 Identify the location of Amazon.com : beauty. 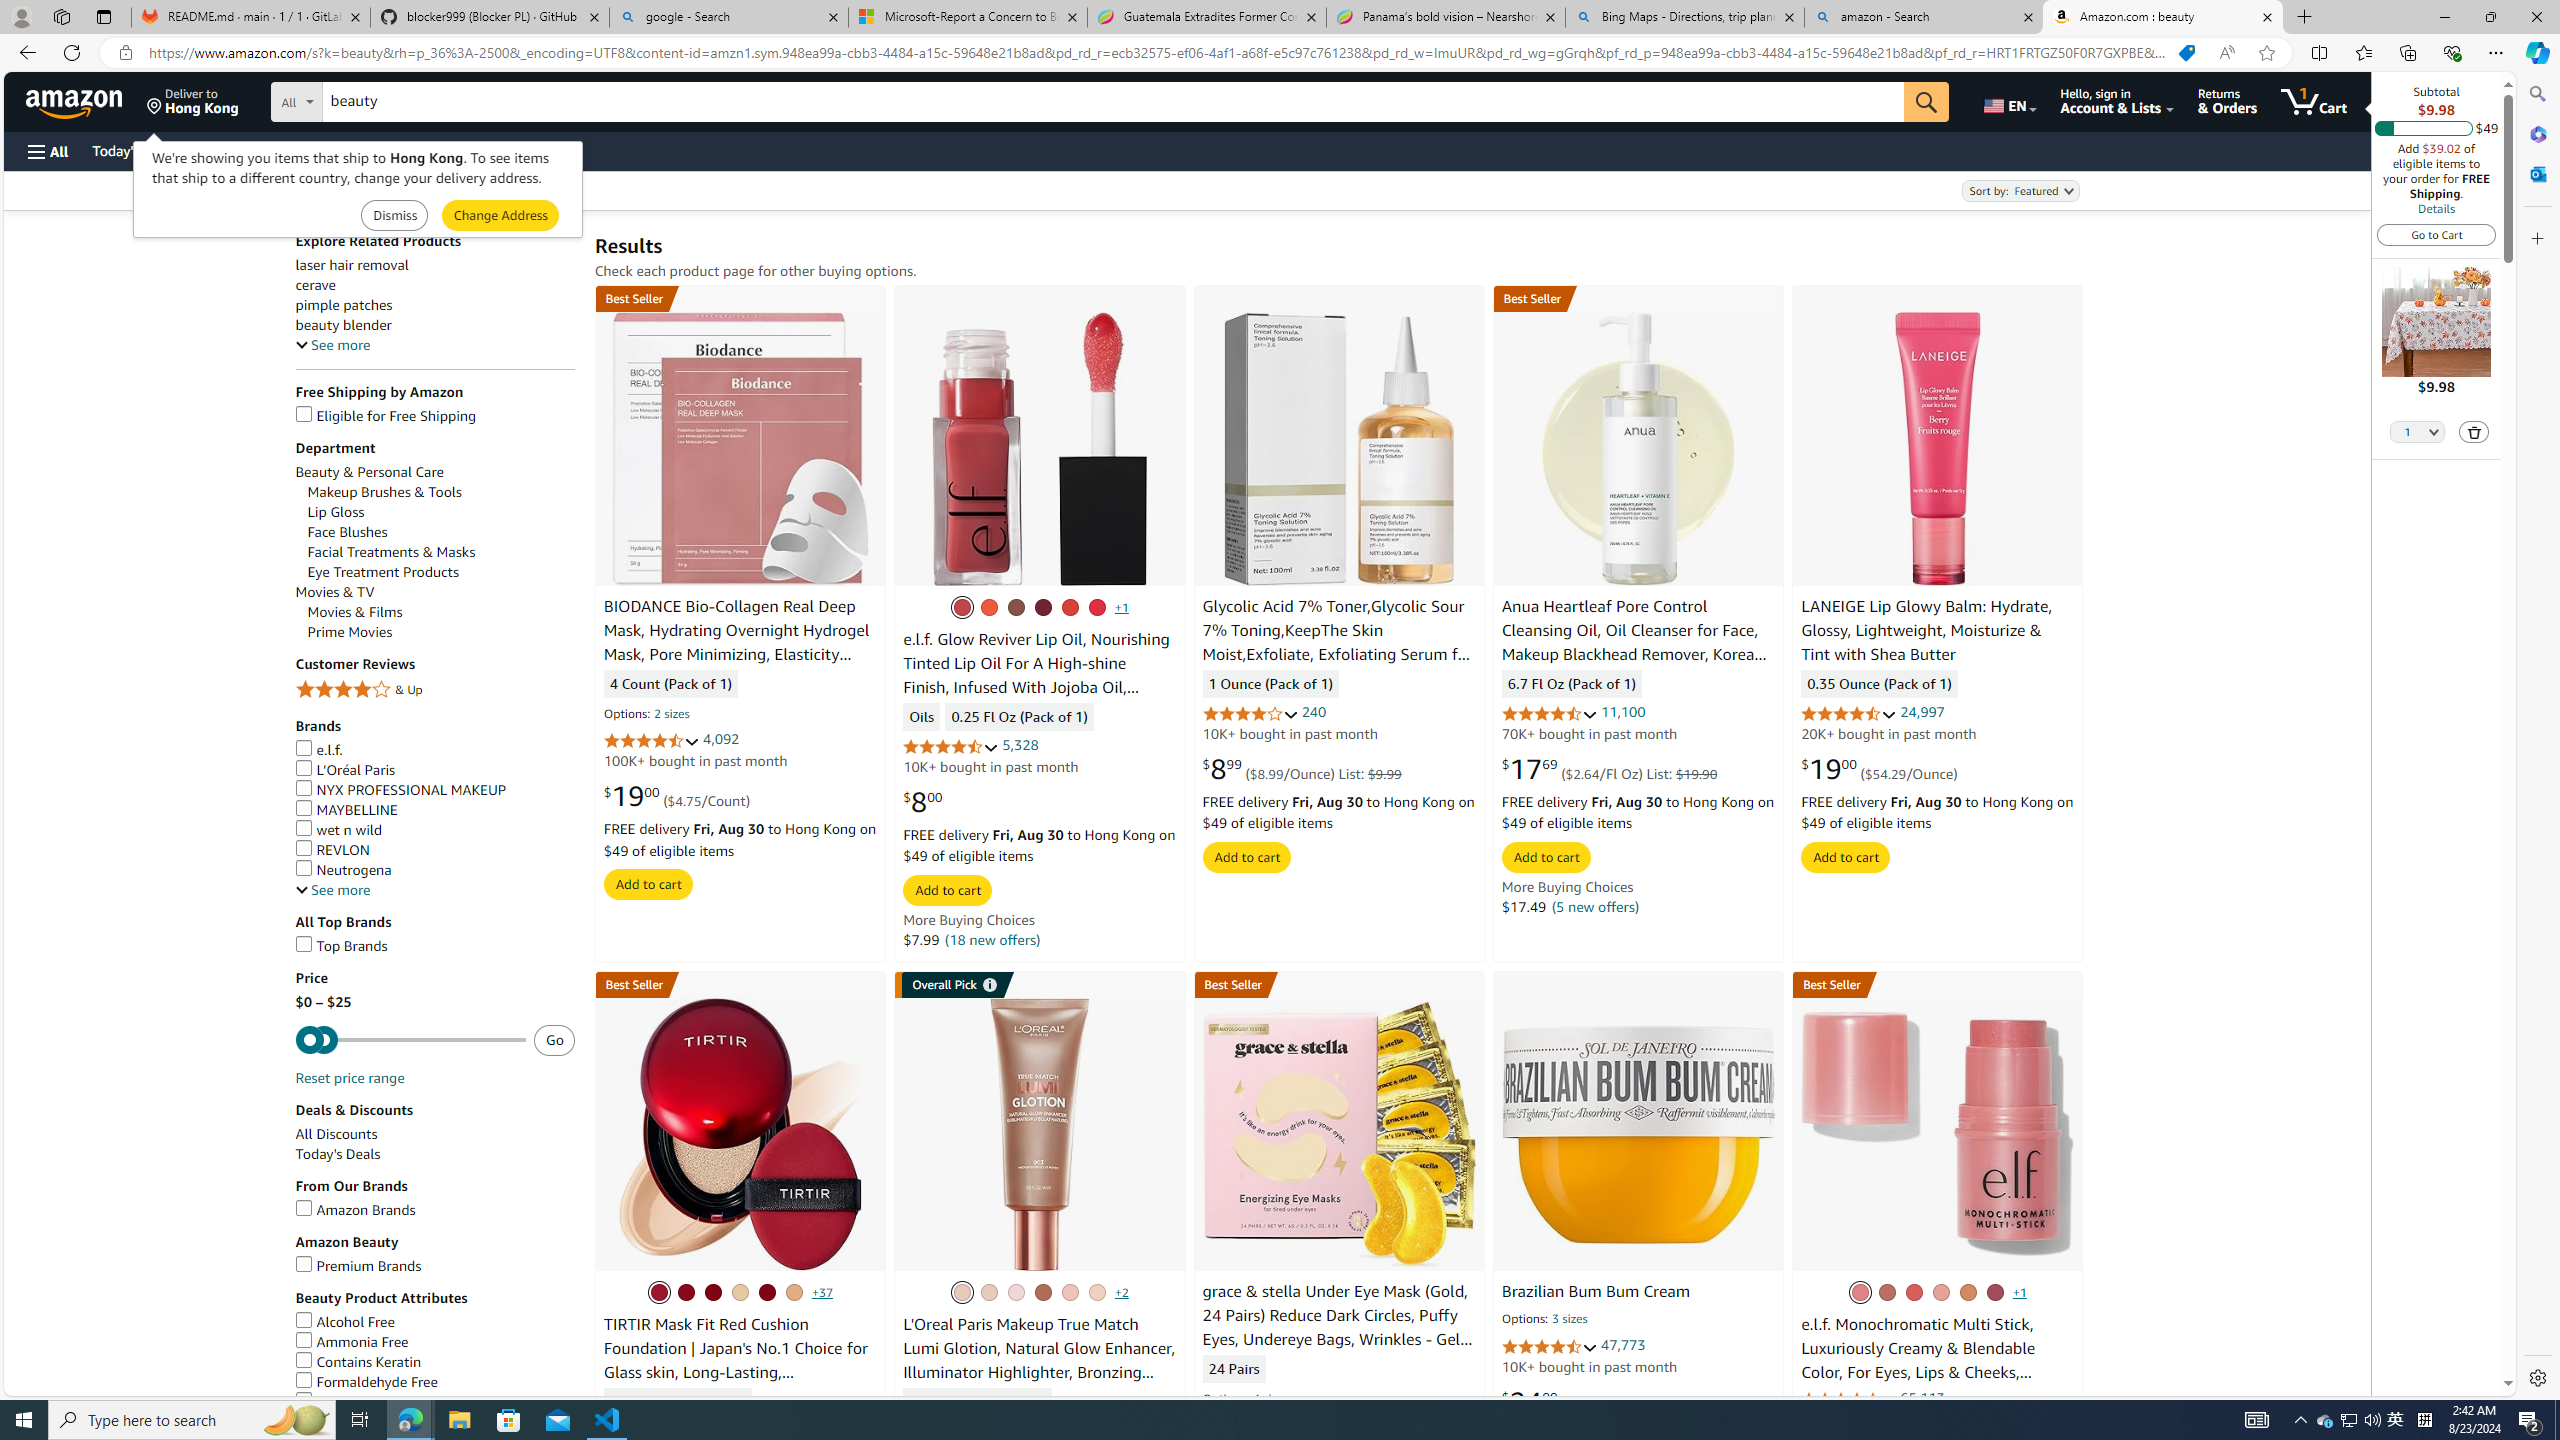
(2163, 17).